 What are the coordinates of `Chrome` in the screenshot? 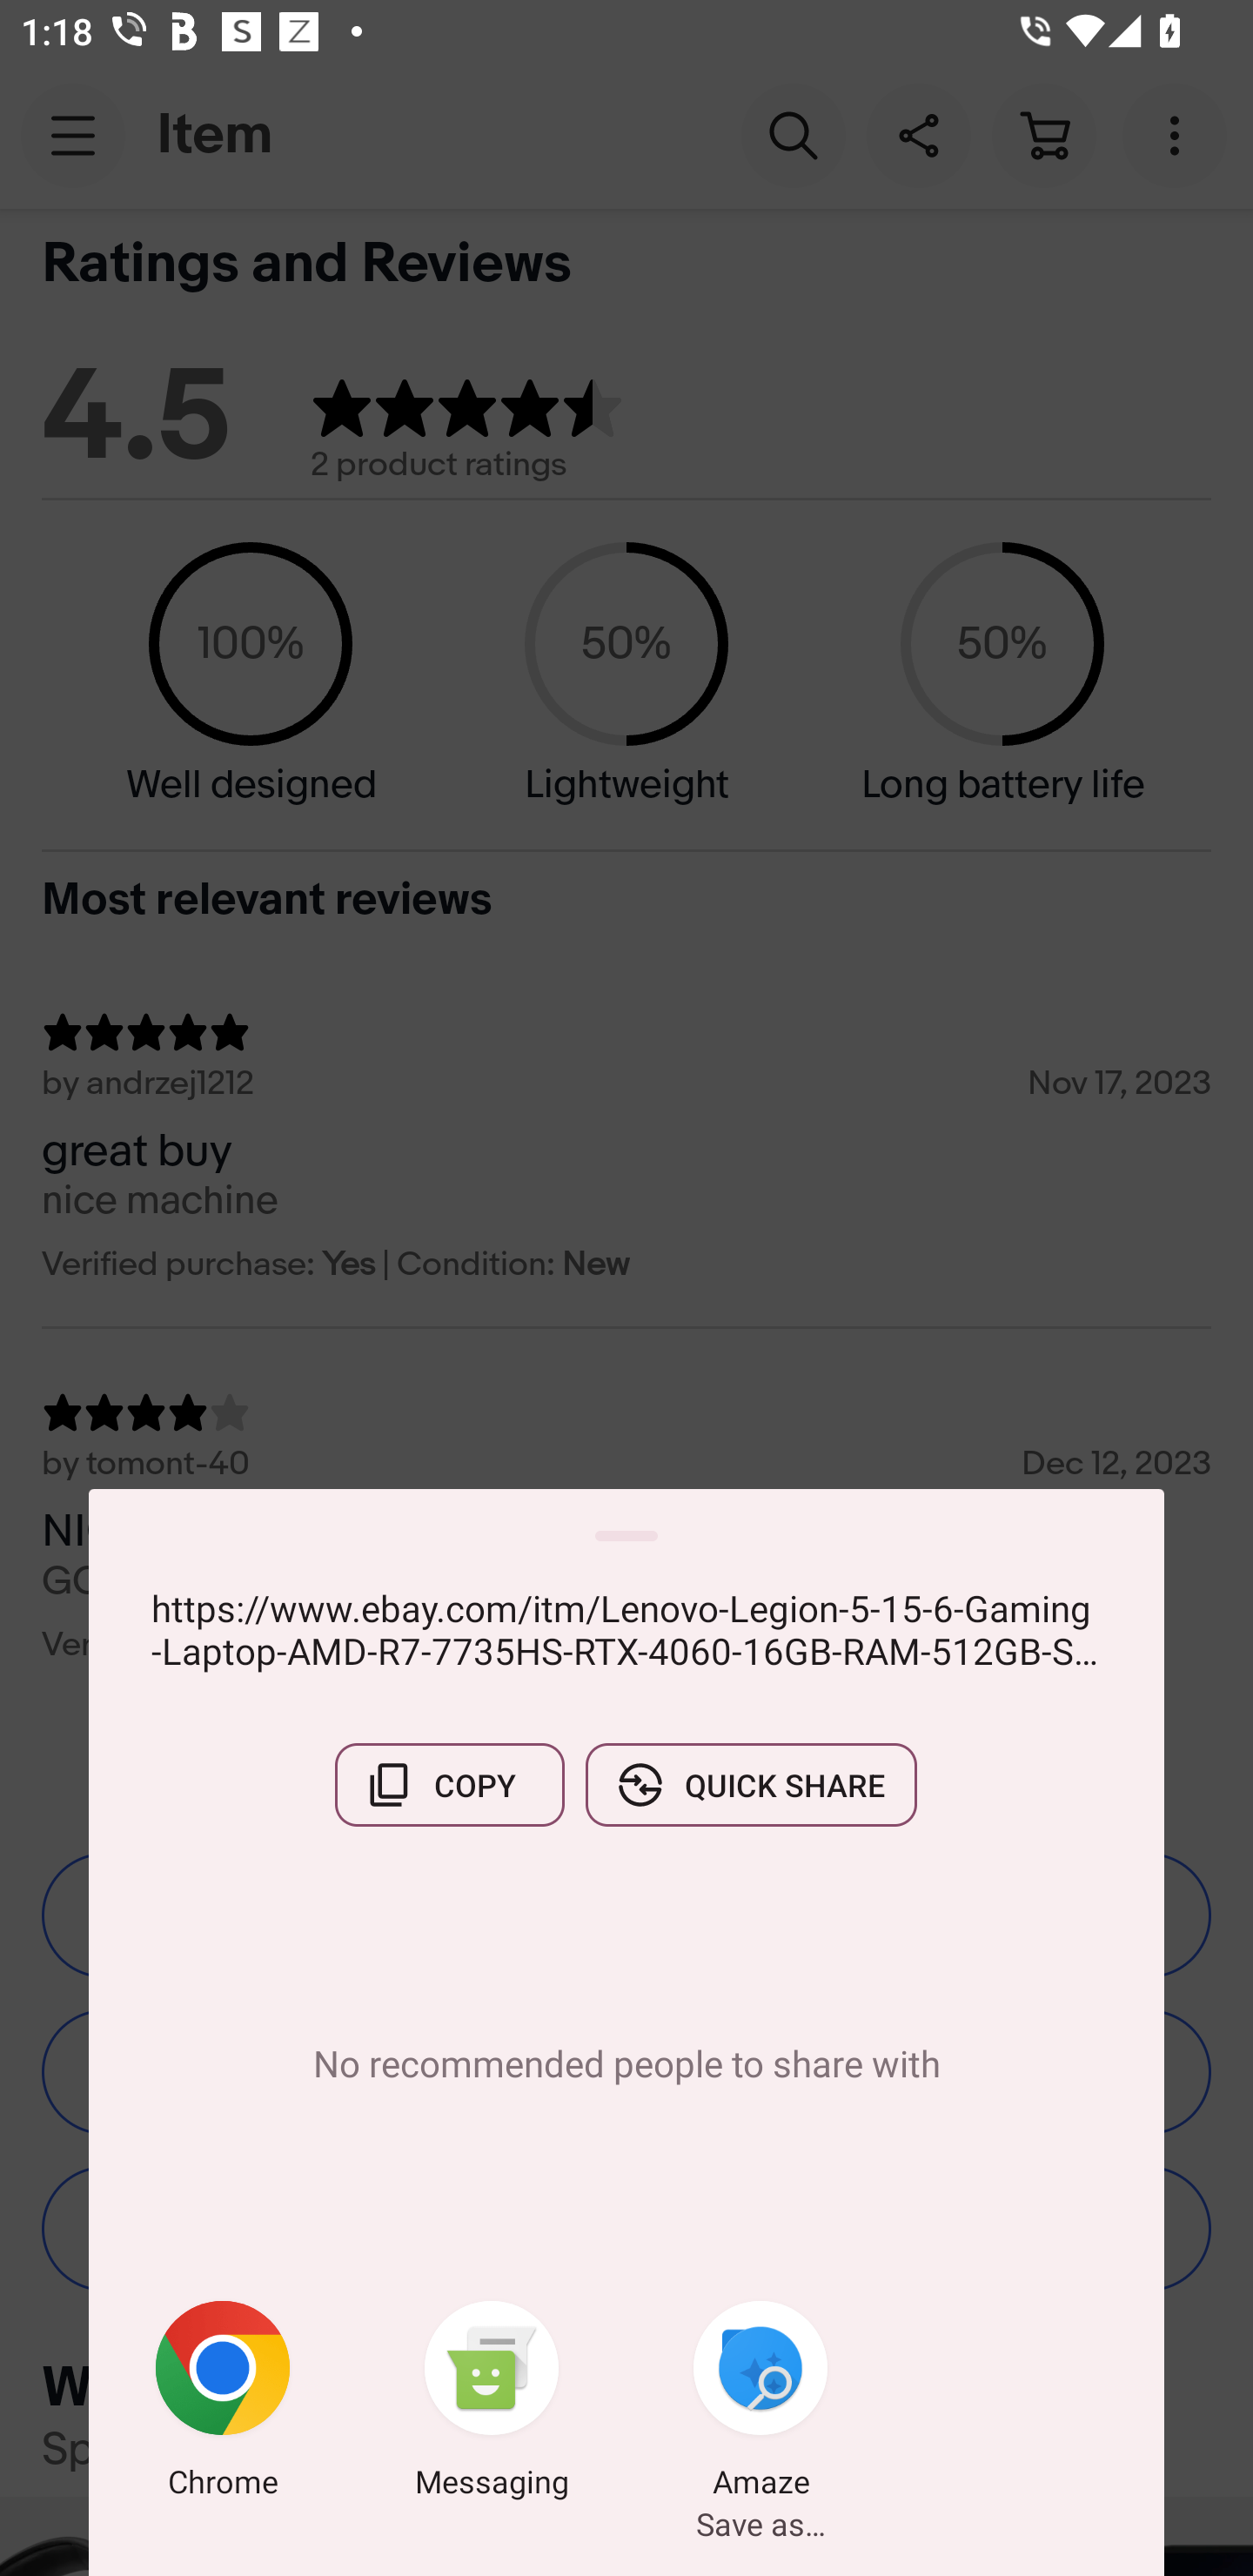 It's located at (223, 2405).